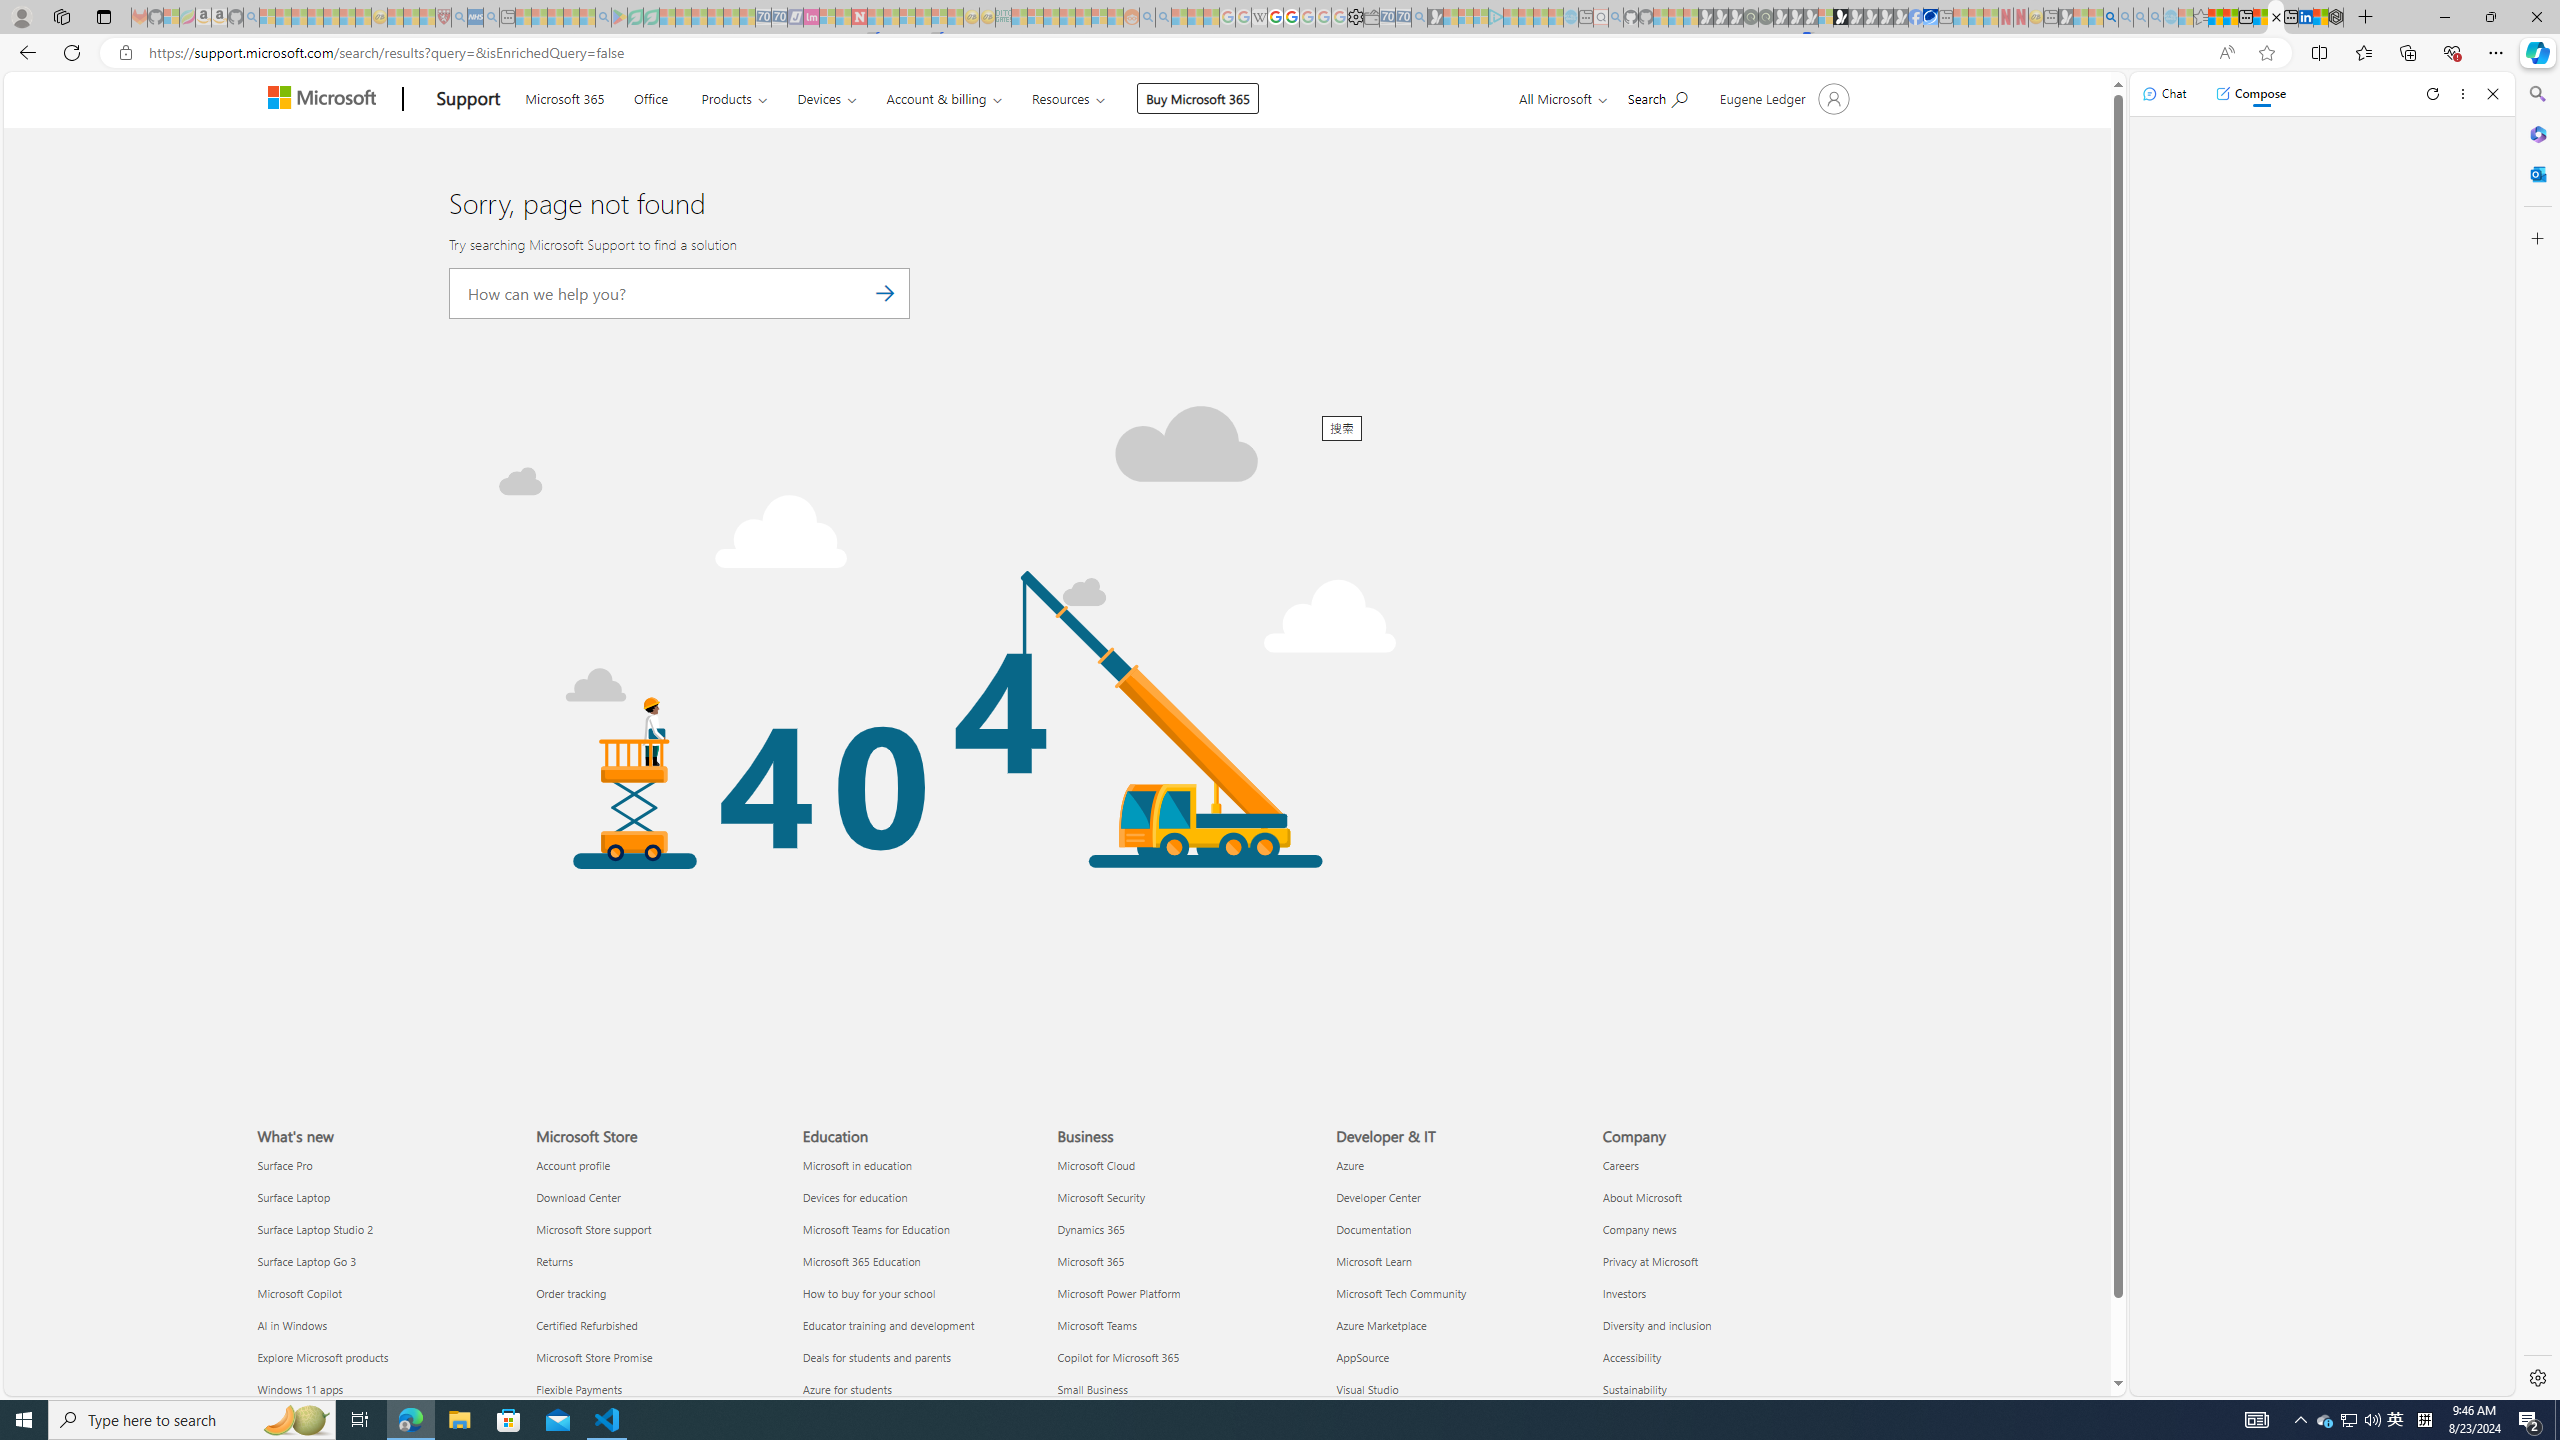 The width and height of the screenshot is (2560, 1440). Describe the element at coordinates (588, 1325) in the screenshot. I see `Certified Refurbished Microsoft Store` at that location.